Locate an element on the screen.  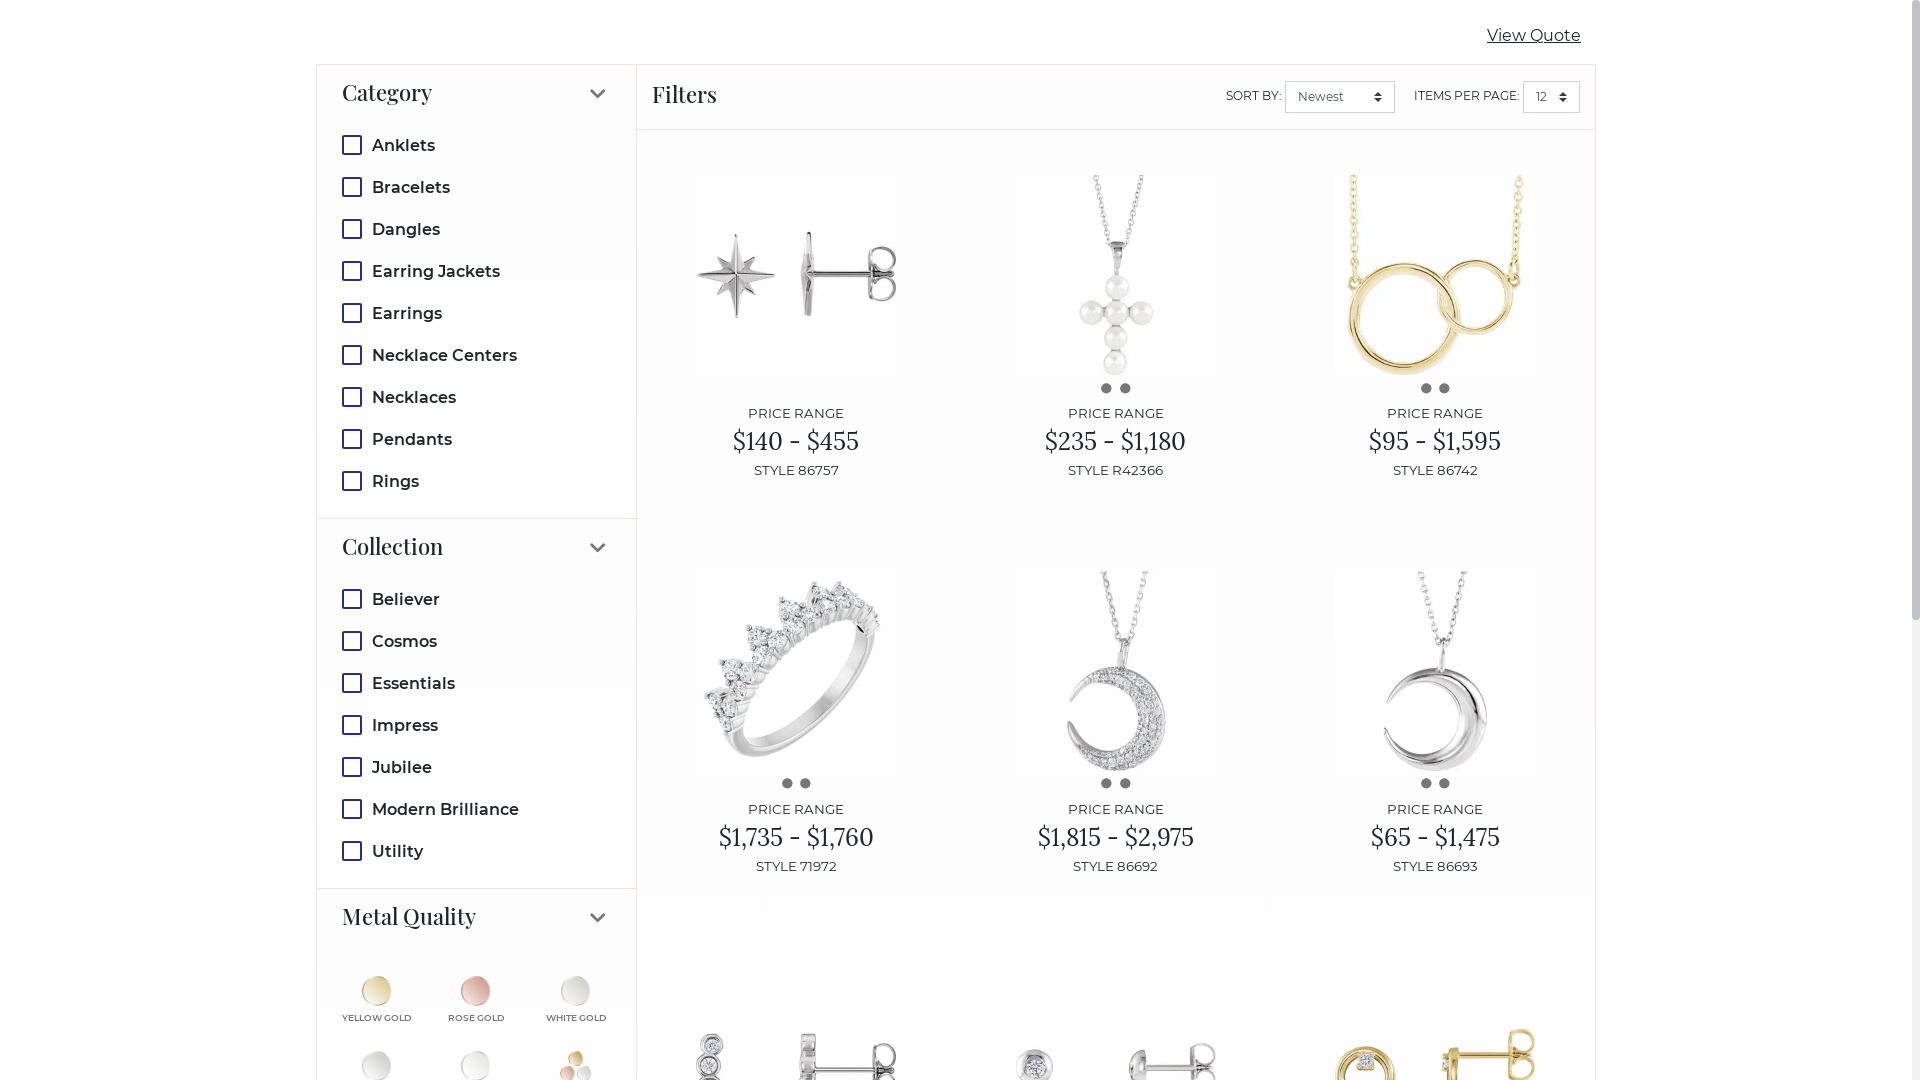
Pendants is located at coordinates (476, 440).